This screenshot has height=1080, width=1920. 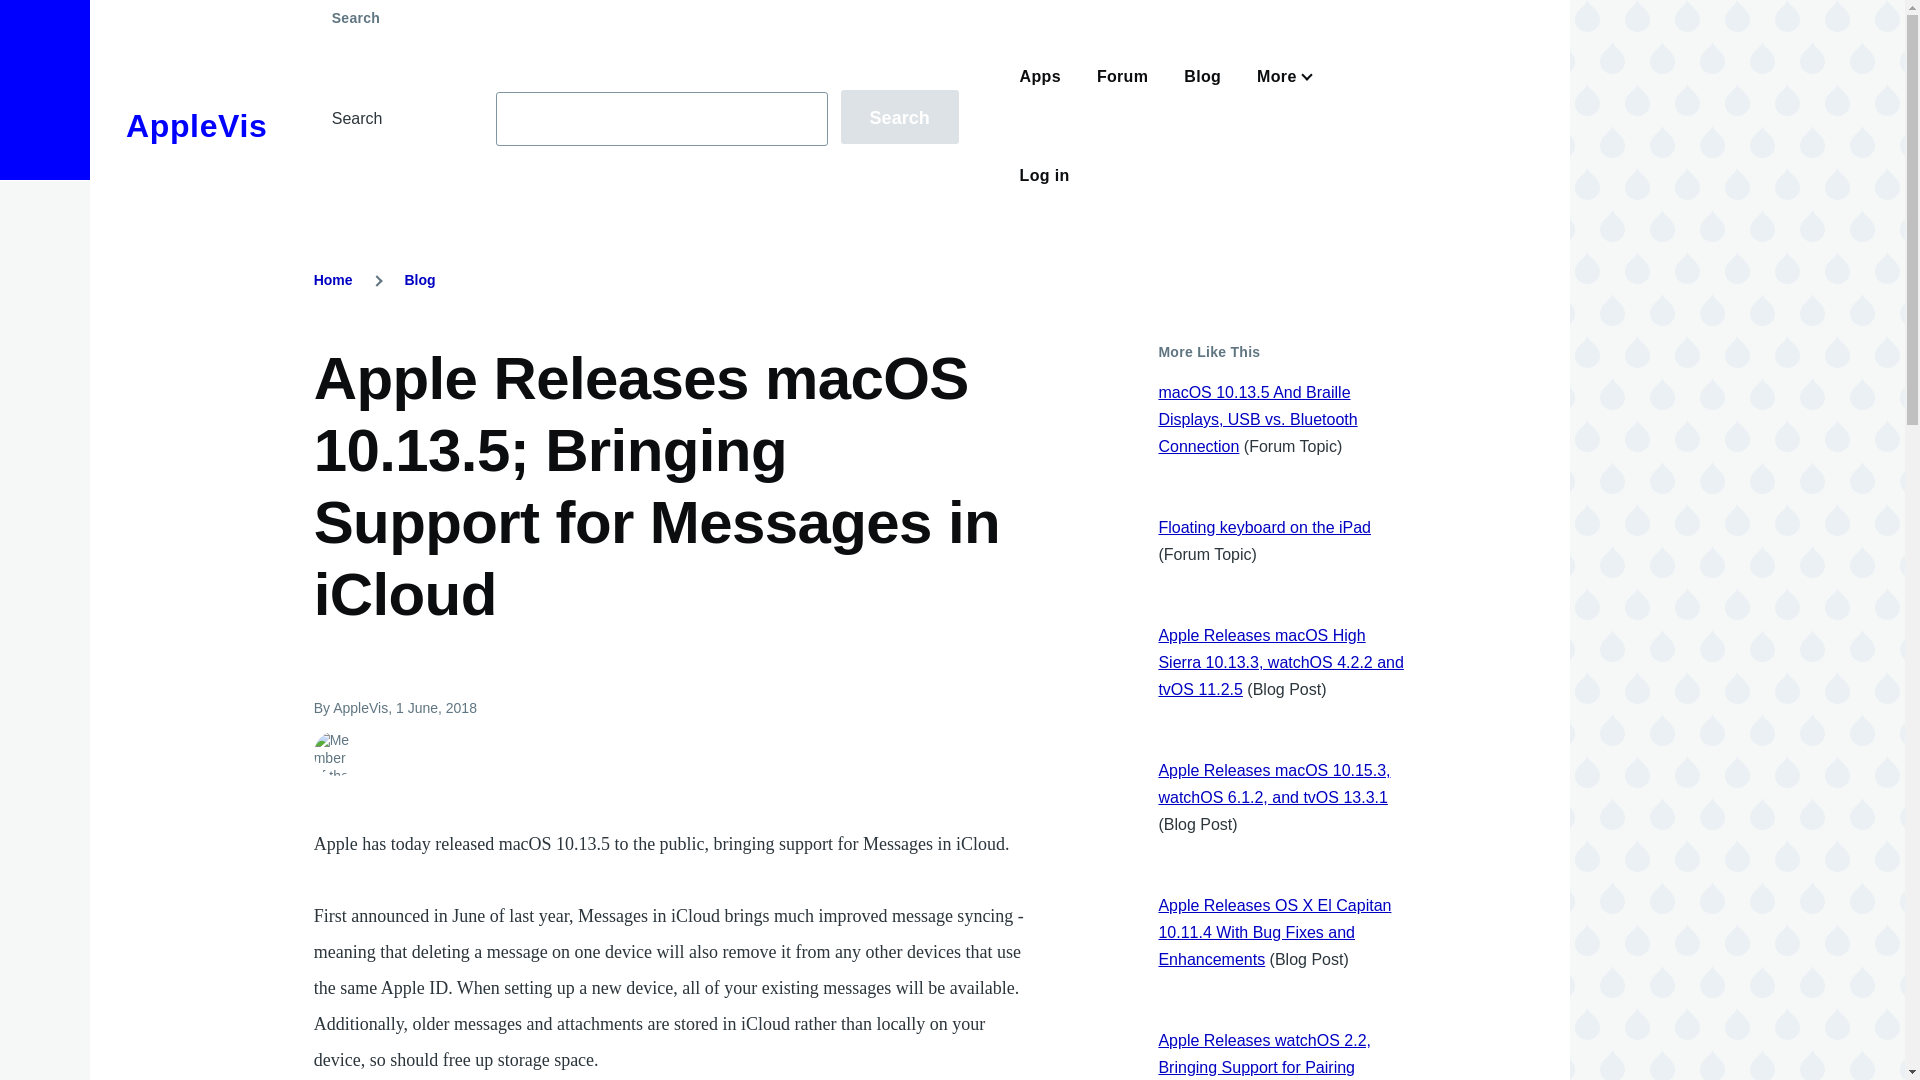 I want to click on Search, so click(x=899, y=116).